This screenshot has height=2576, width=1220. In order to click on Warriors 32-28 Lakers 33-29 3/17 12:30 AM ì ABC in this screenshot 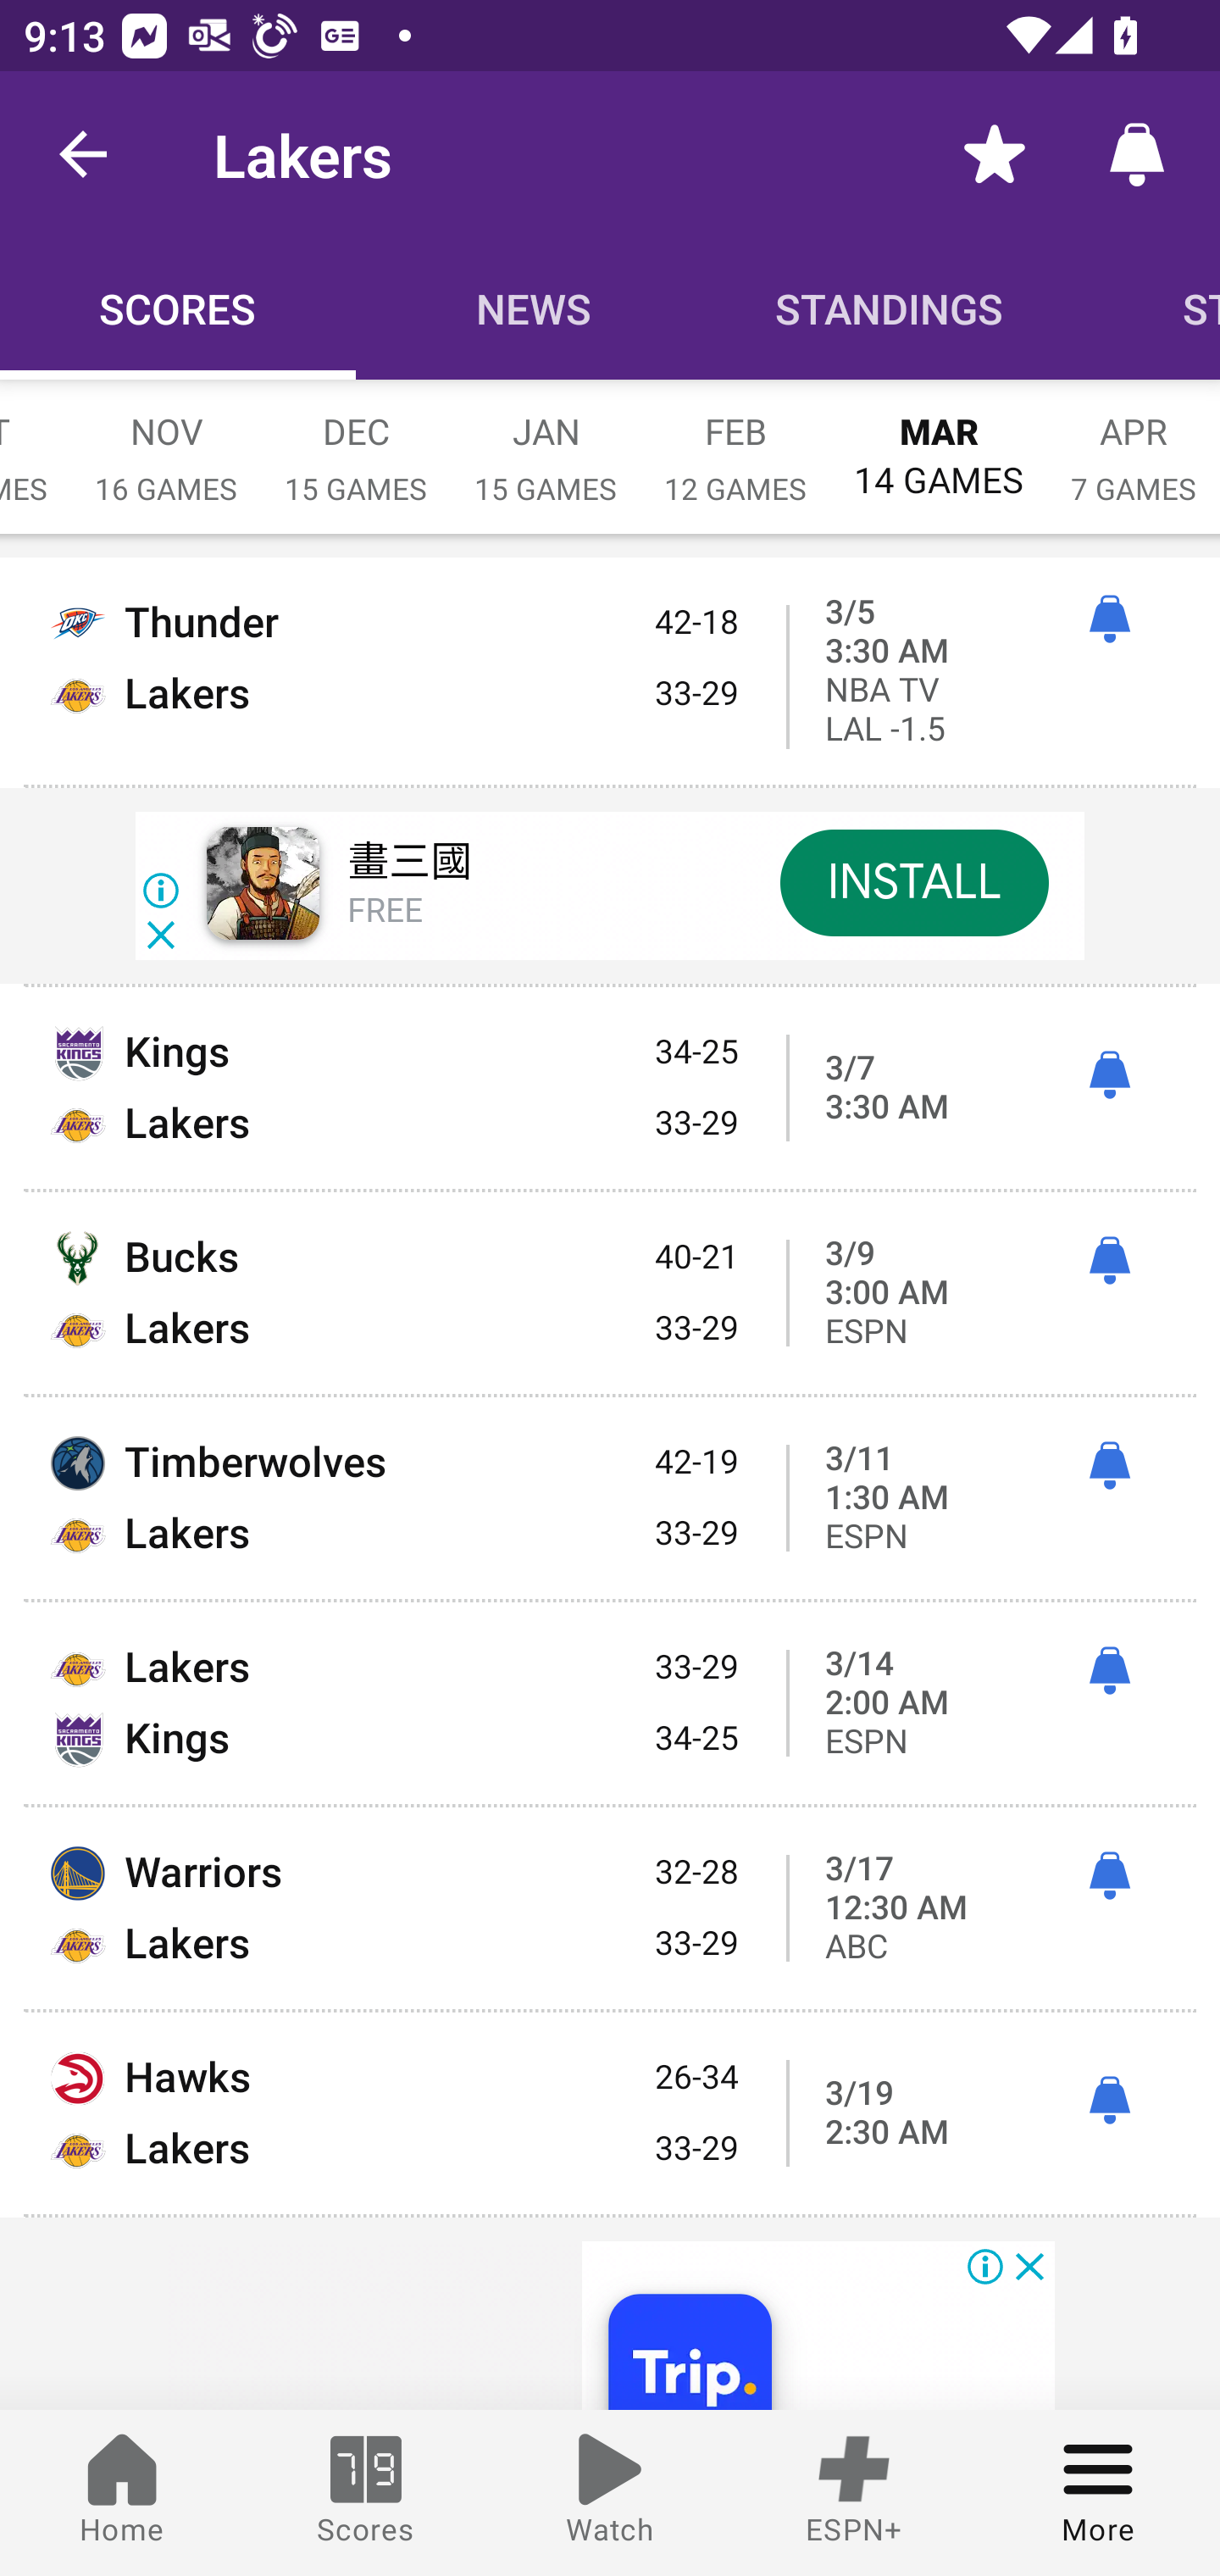, I will do `click(610, 1908)`.